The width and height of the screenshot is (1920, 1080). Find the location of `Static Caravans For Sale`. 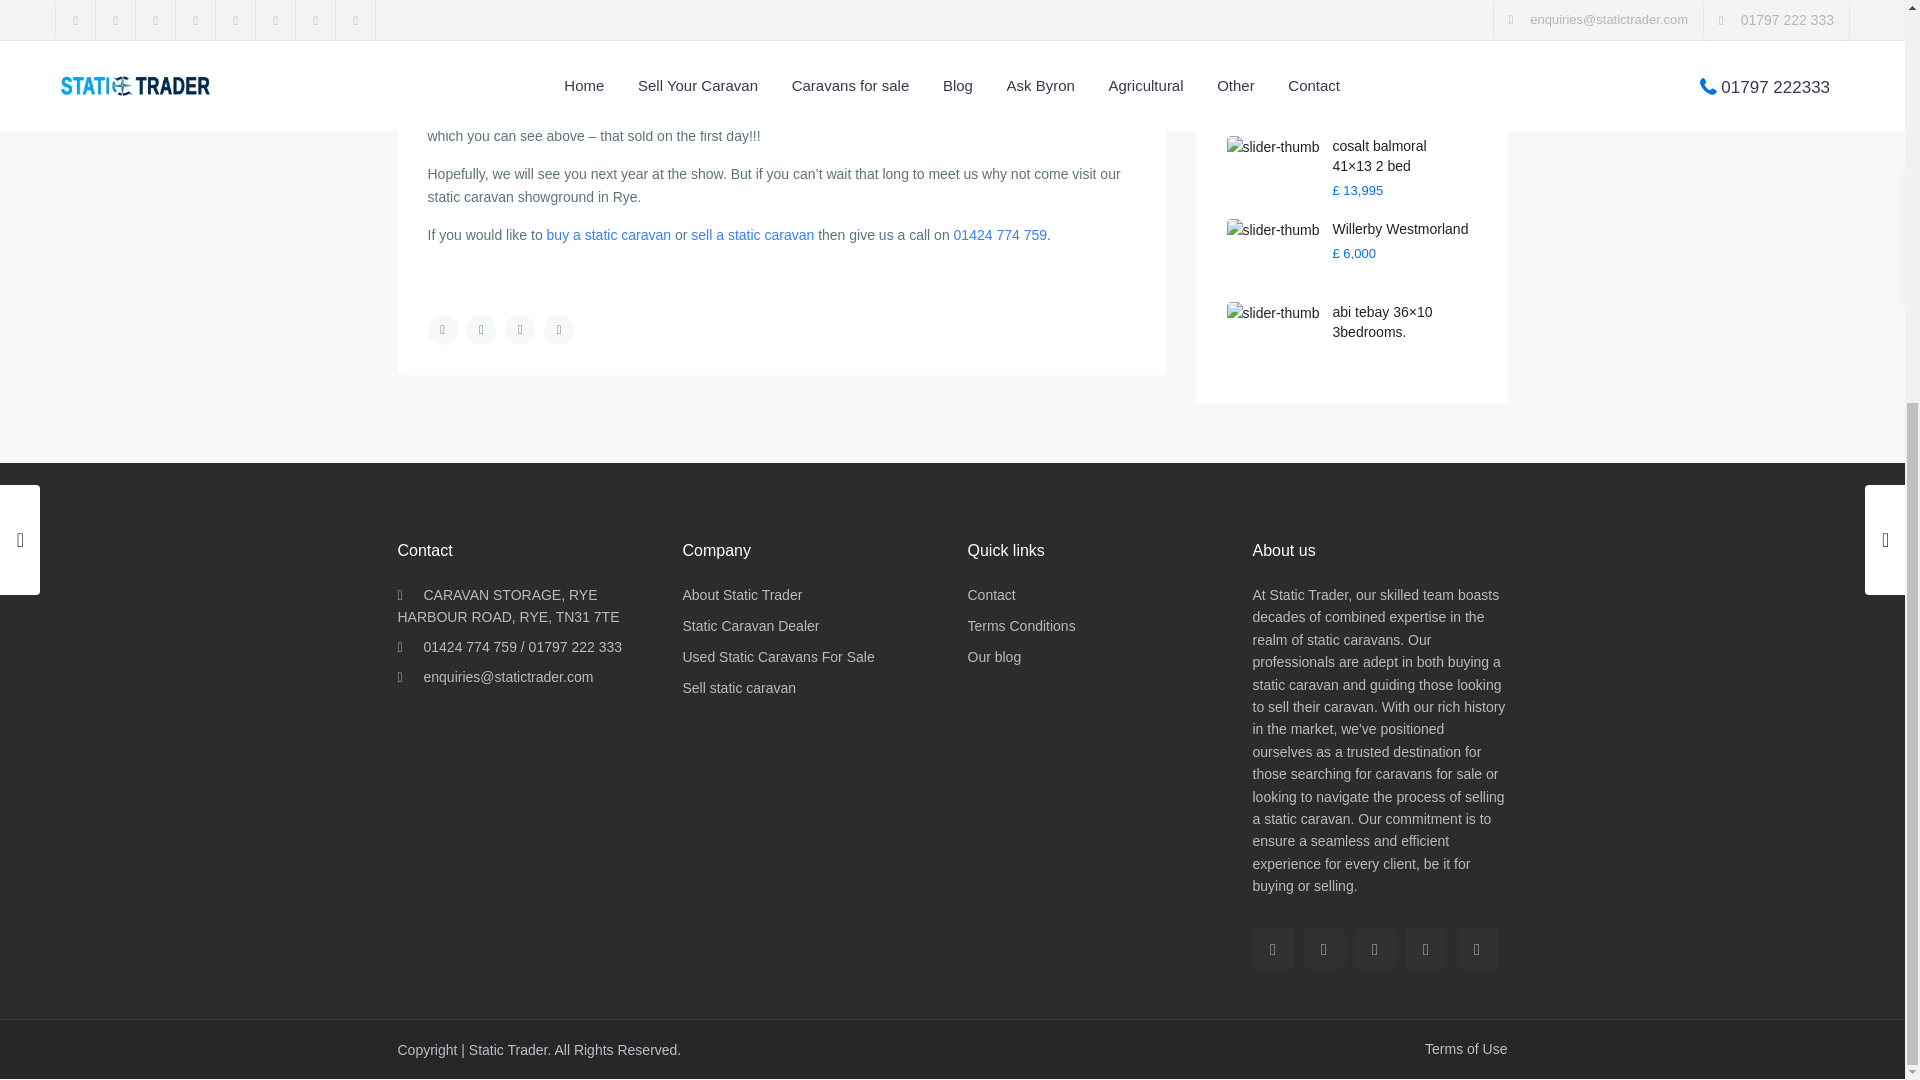

Static Caravans For Sale is located at coordinates (777, 657).